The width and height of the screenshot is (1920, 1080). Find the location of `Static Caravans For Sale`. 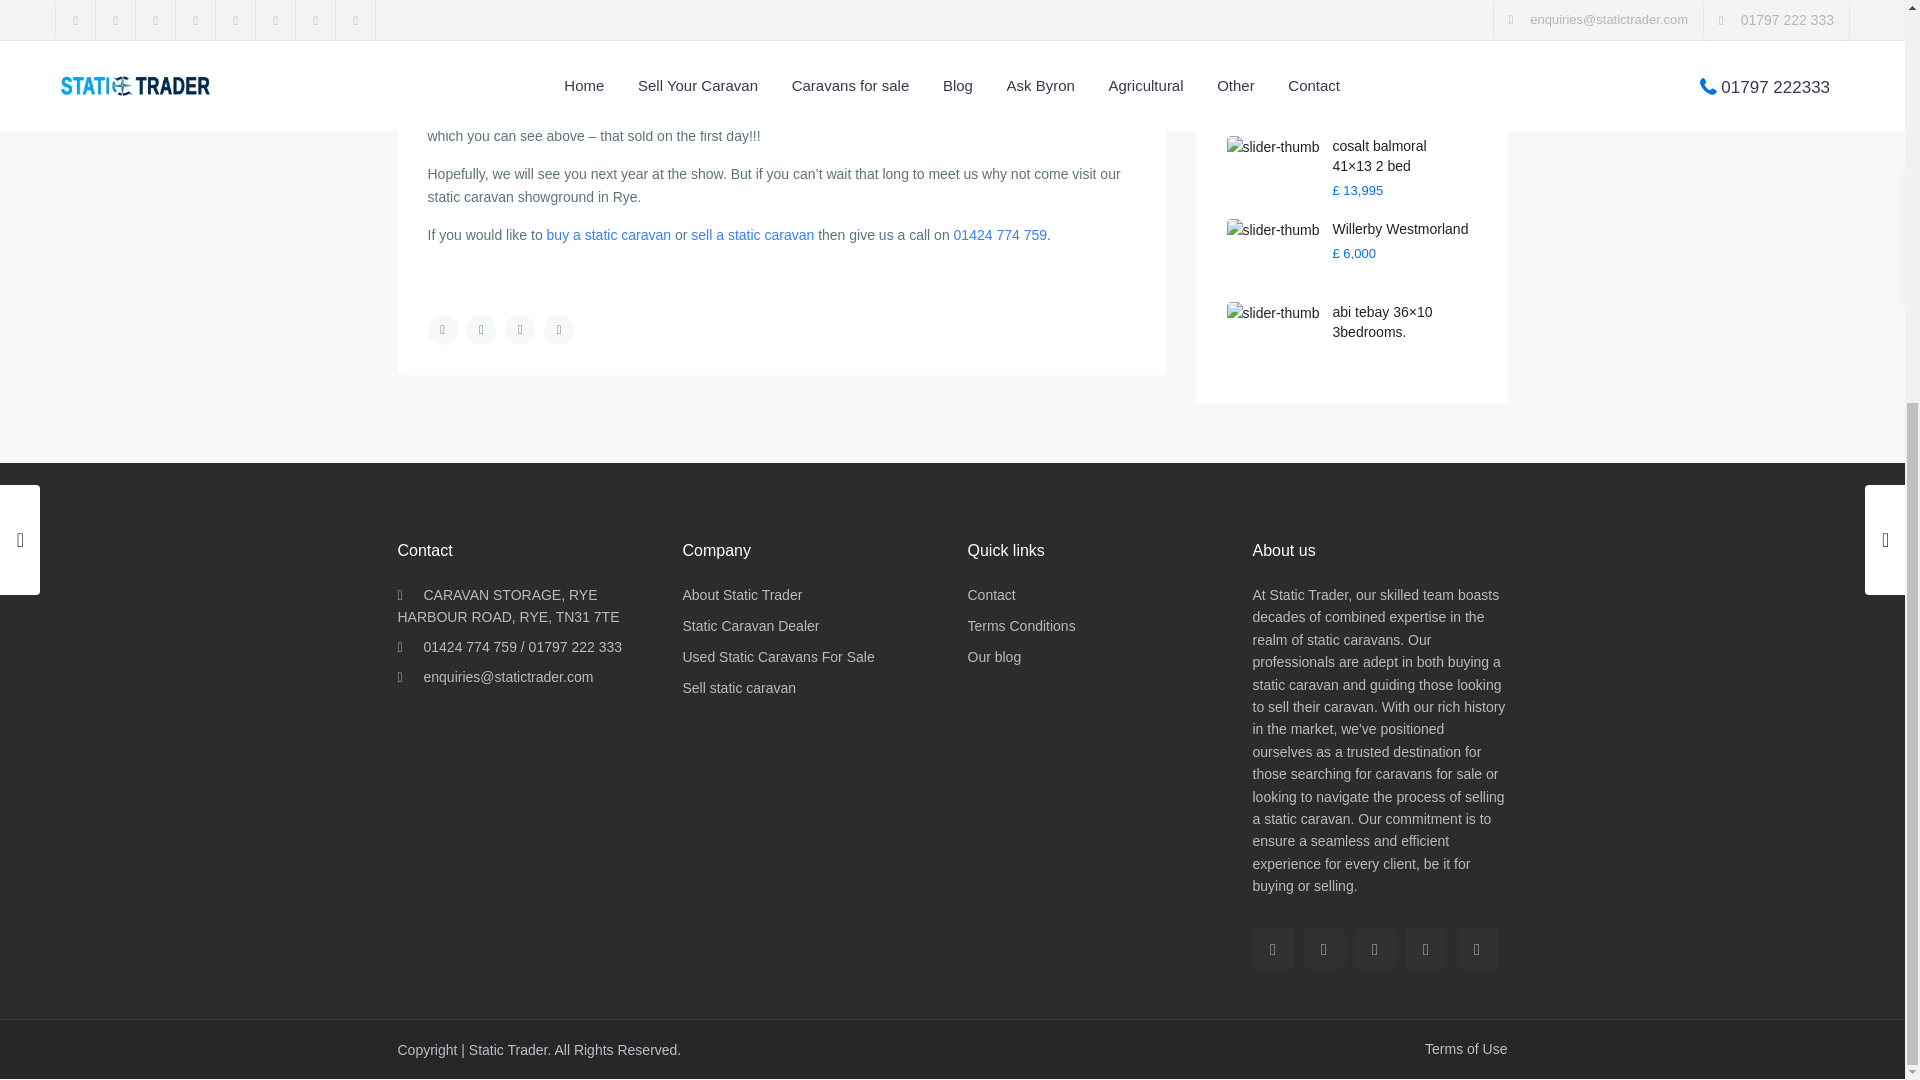

Static Caravans For Sale is located at coordinates (777, 657).